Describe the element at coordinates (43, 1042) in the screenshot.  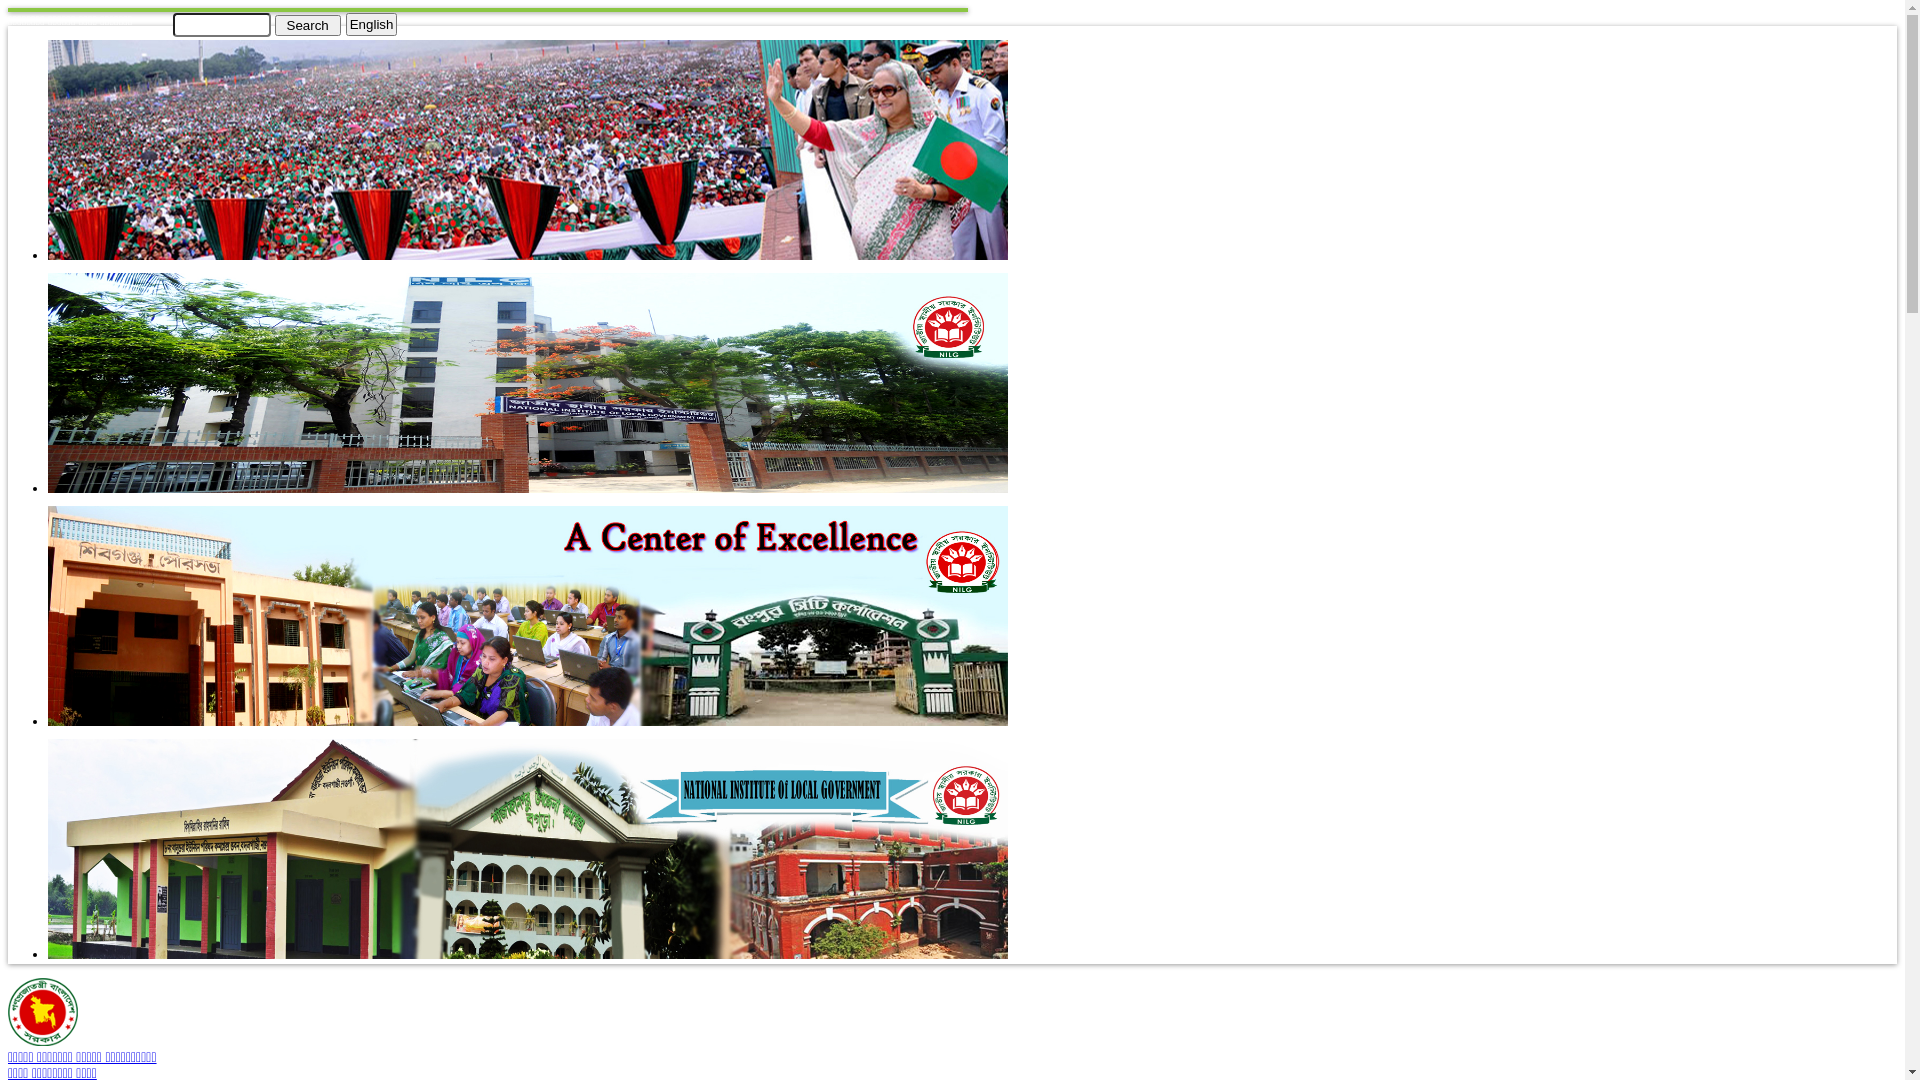
I see `Home` at that location.